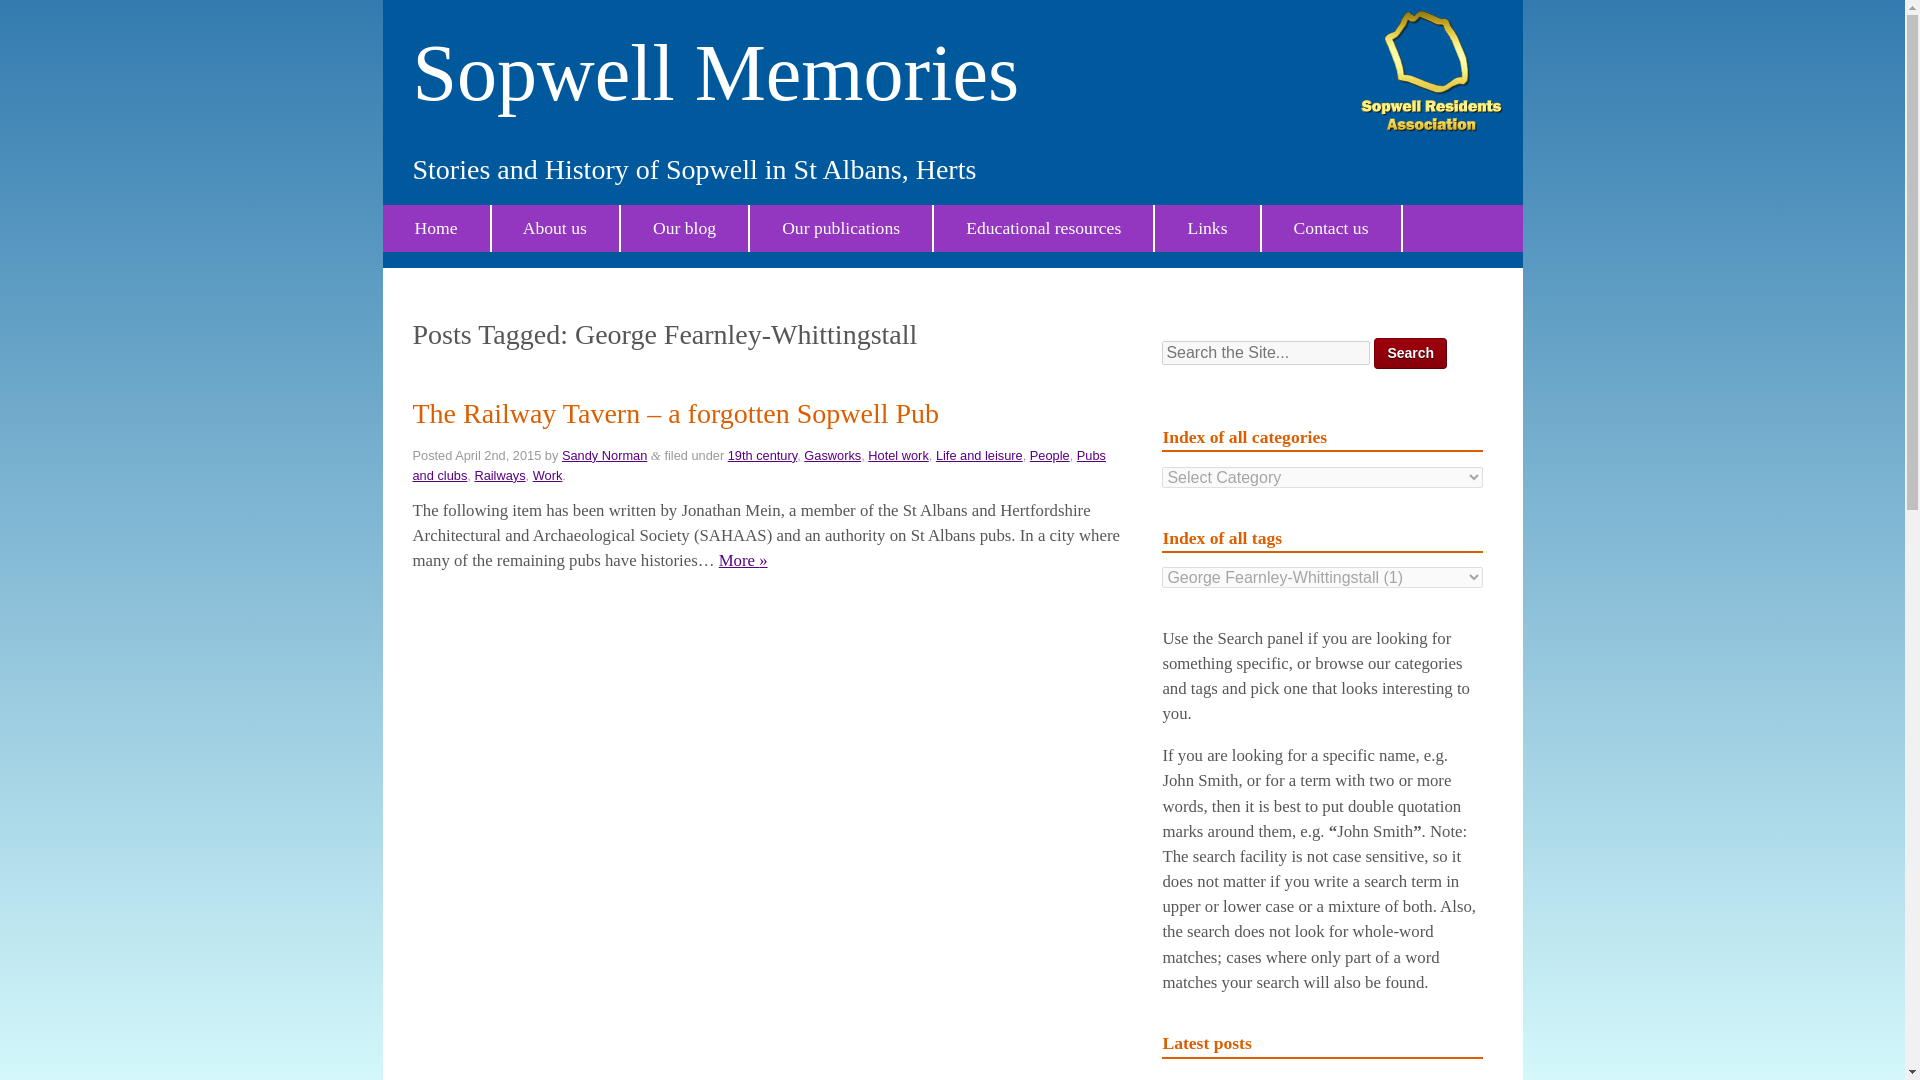  What do you see at coordinates (604, 456) in the screenshot?
I see `Posts by Sandy Norman` at bounding box center [604, 456].